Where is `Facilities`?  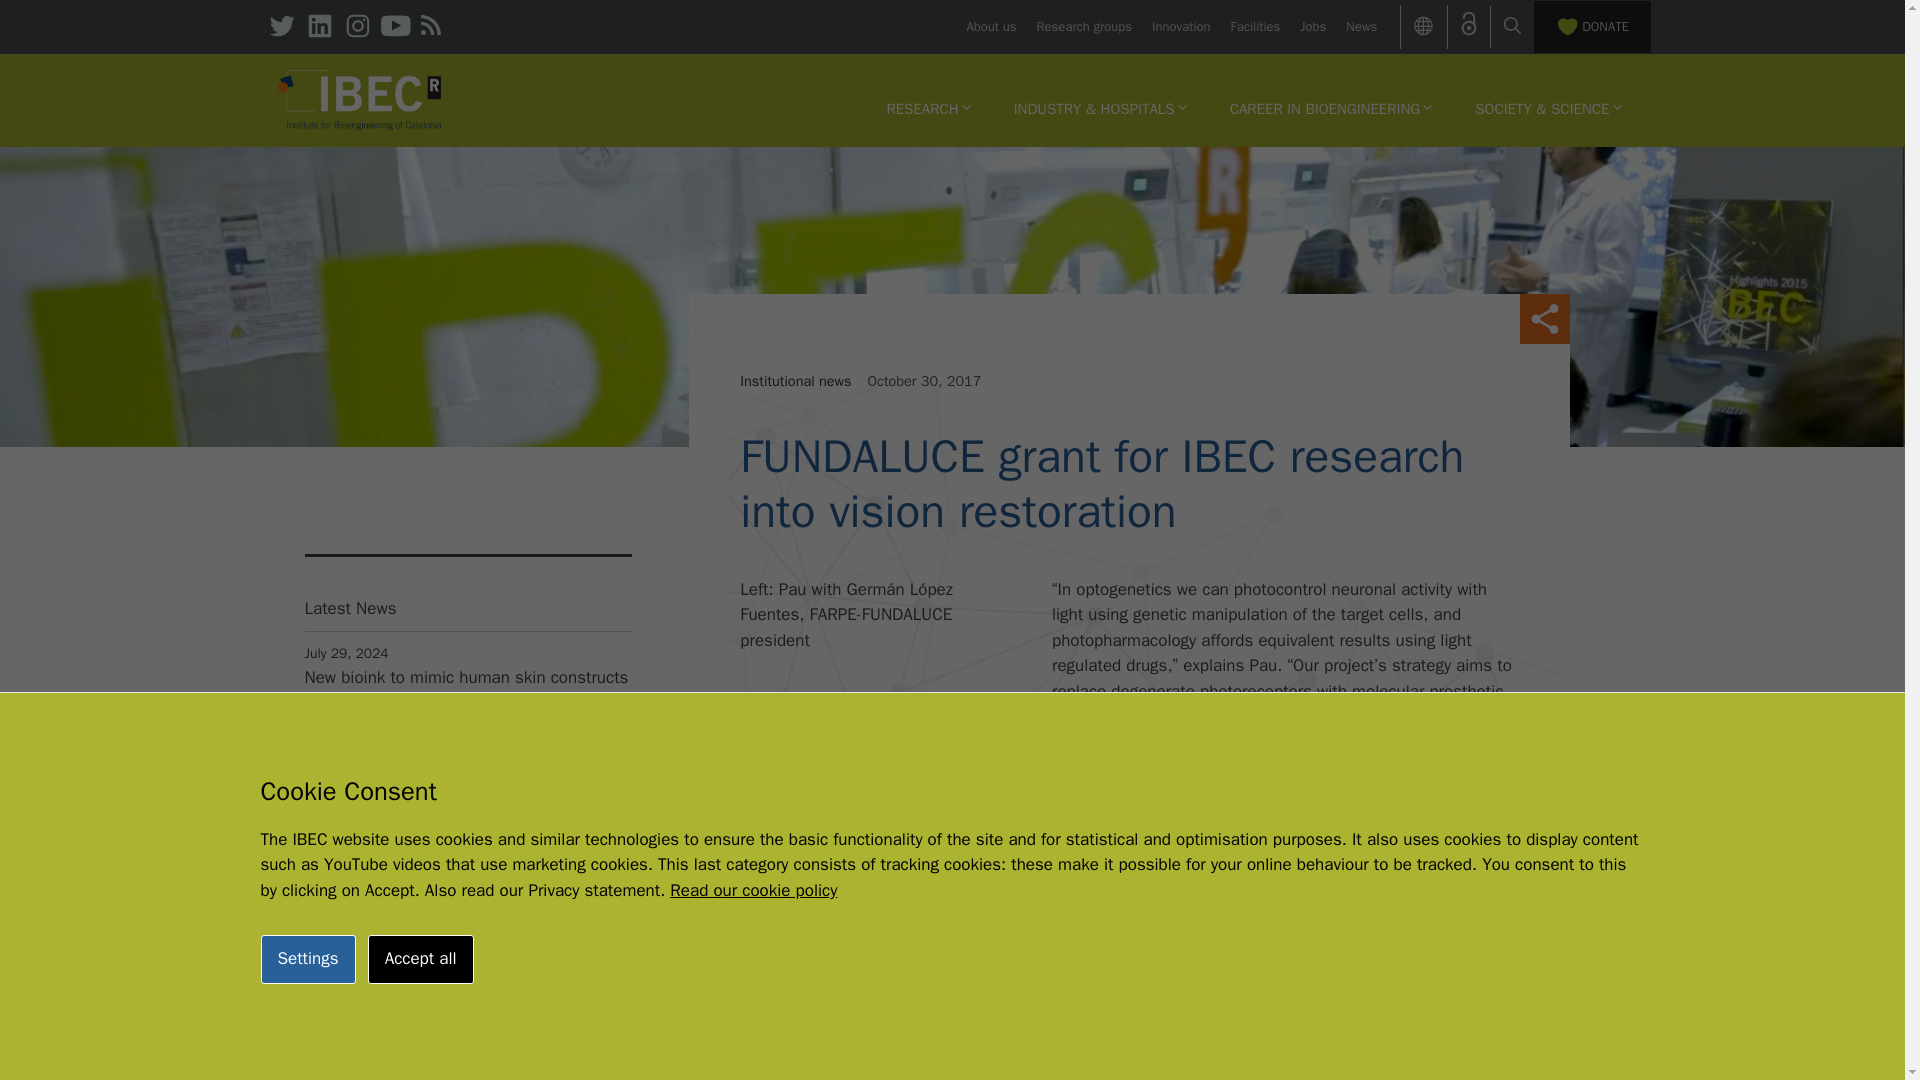
Facilities is located at coordinates (1255, 26).